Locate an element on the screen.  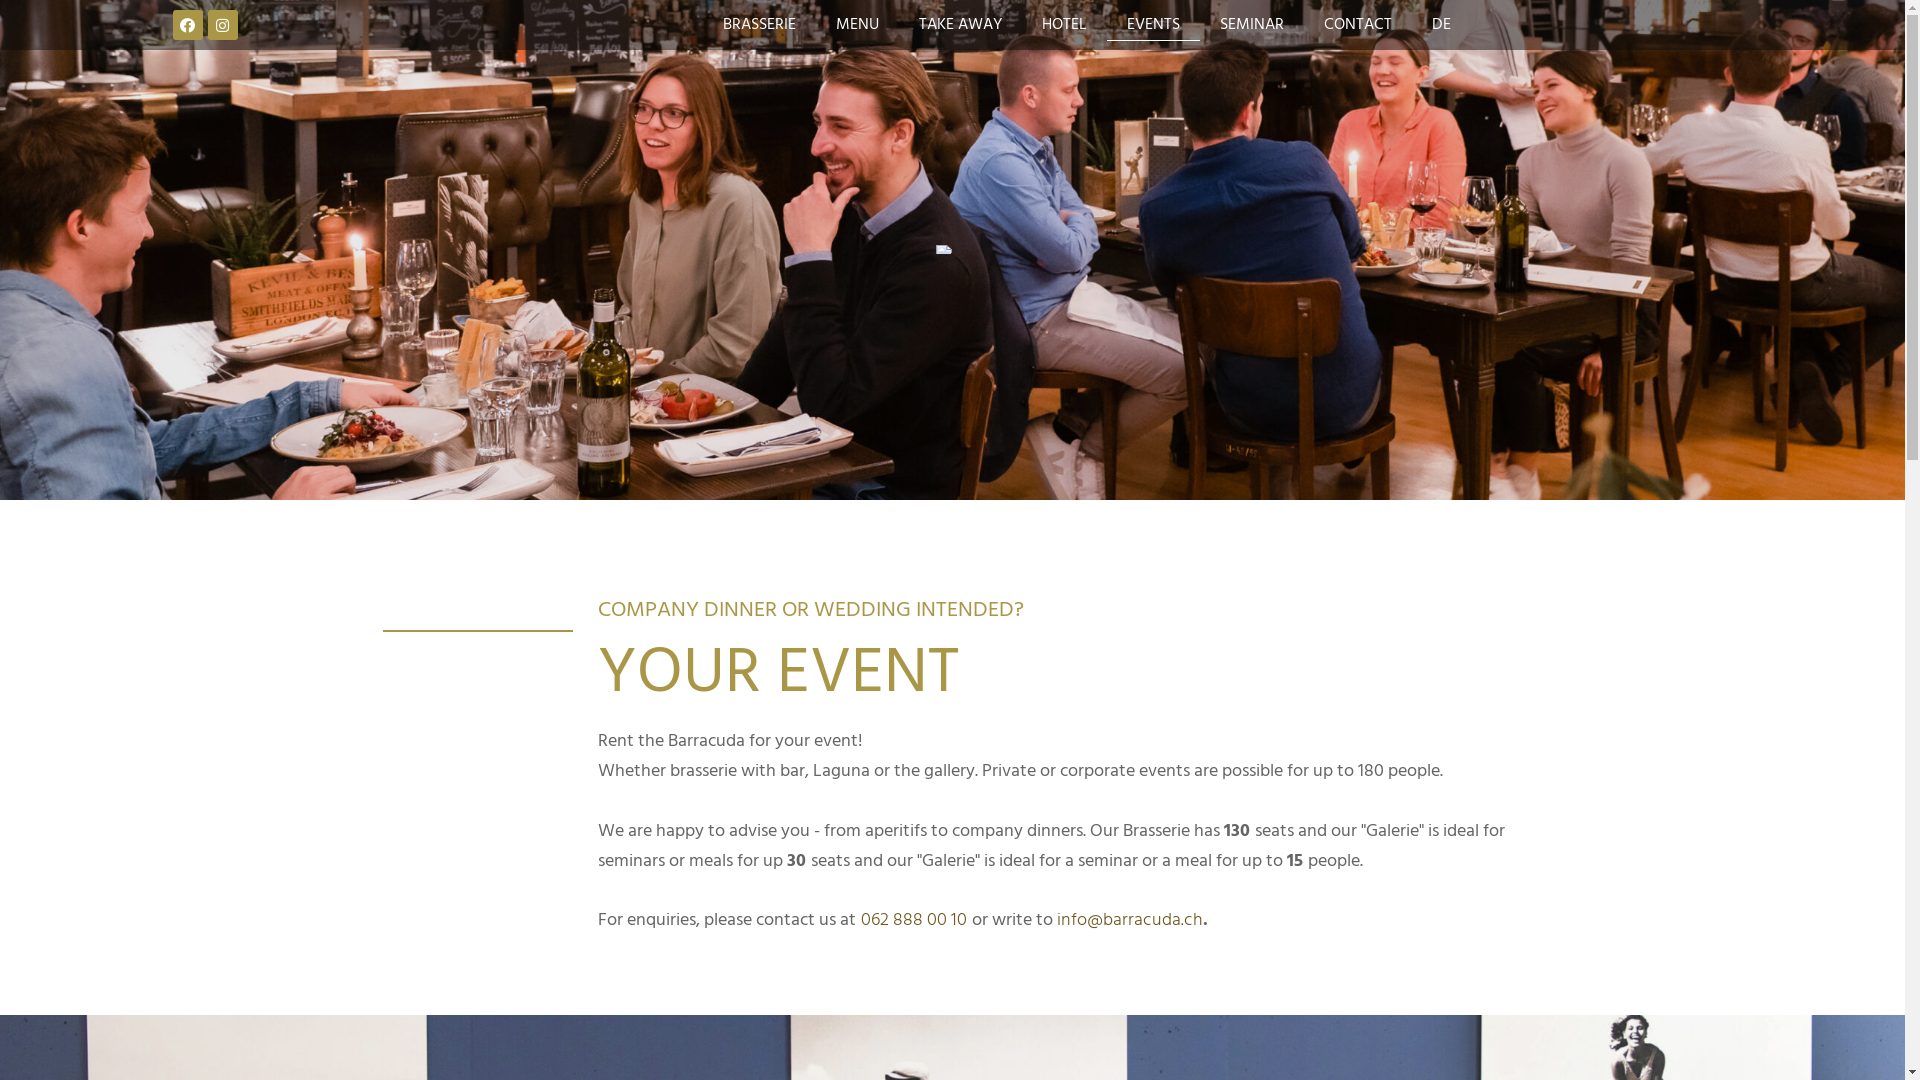
DE is located at coordinates (1442, 25).